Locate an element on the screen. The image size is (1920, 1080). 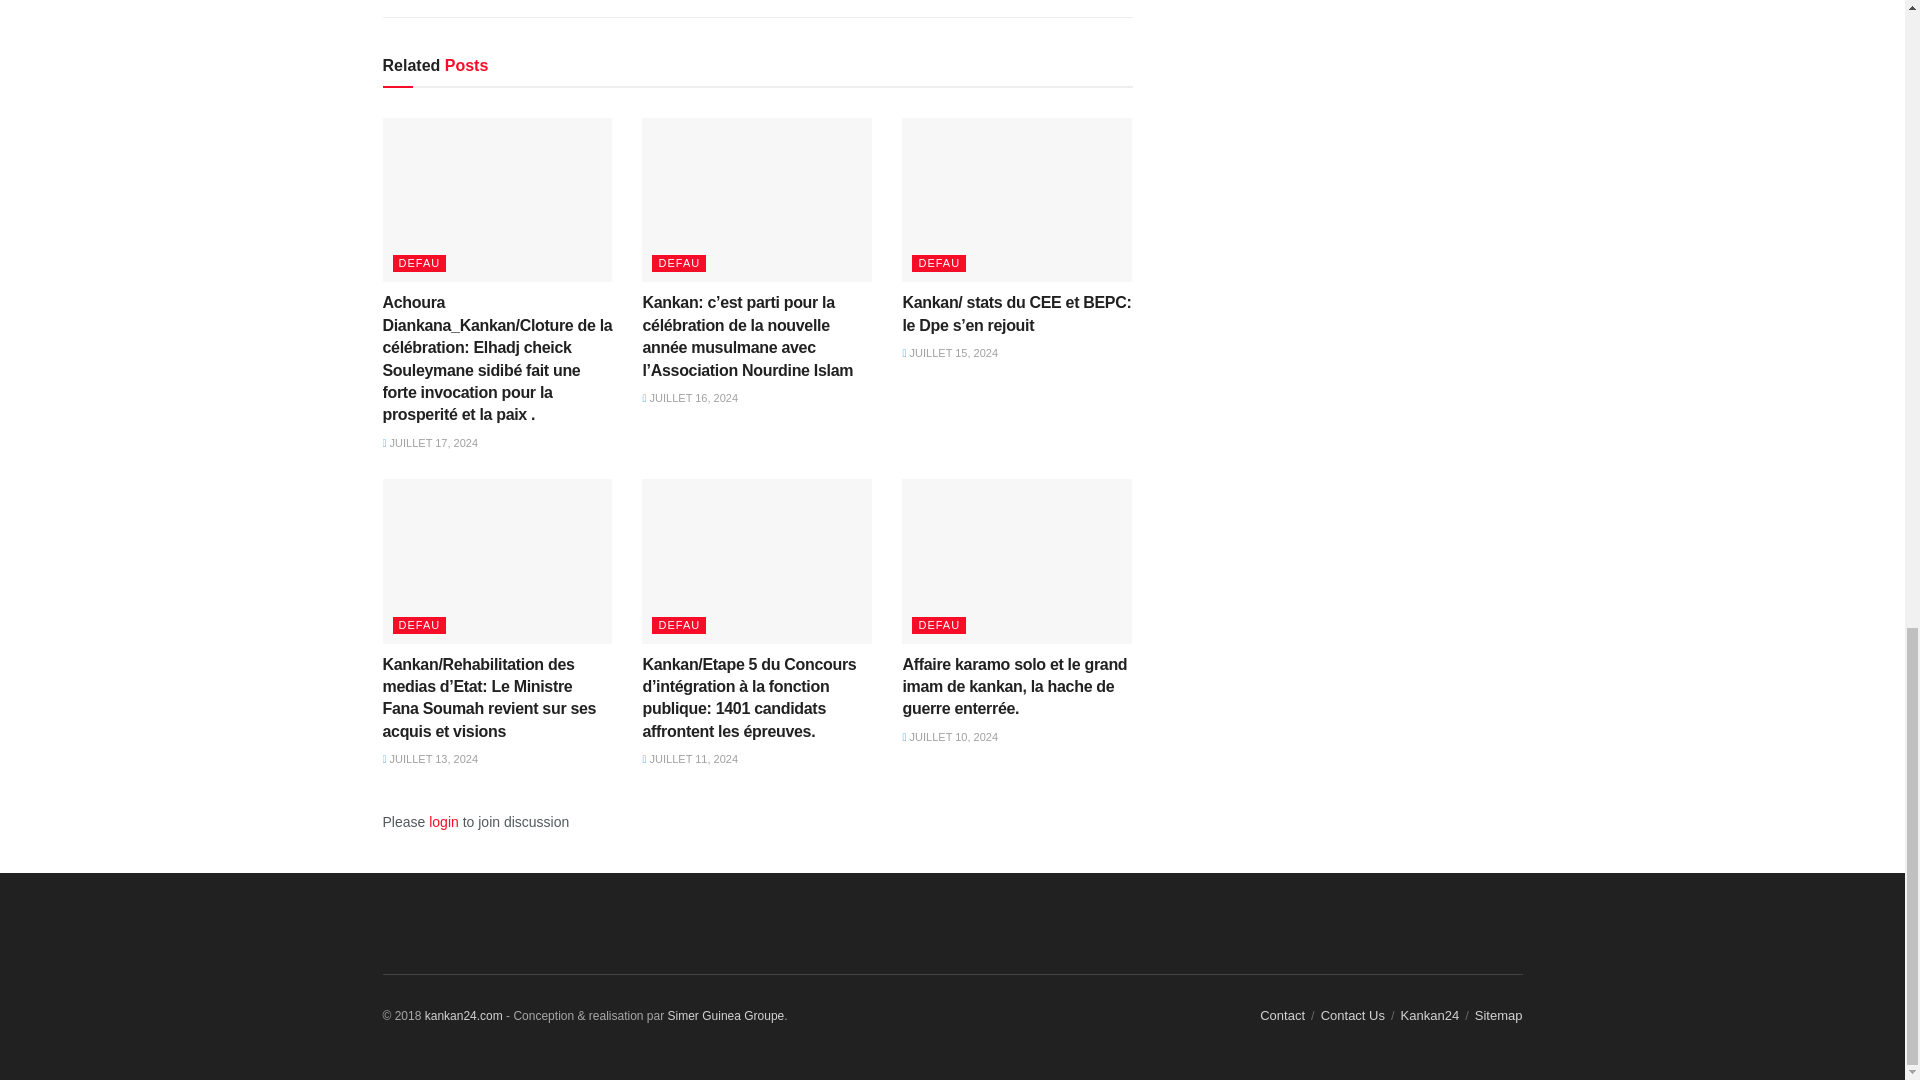
Simer Guinea Groupe is located at coordinates (726, 1015).